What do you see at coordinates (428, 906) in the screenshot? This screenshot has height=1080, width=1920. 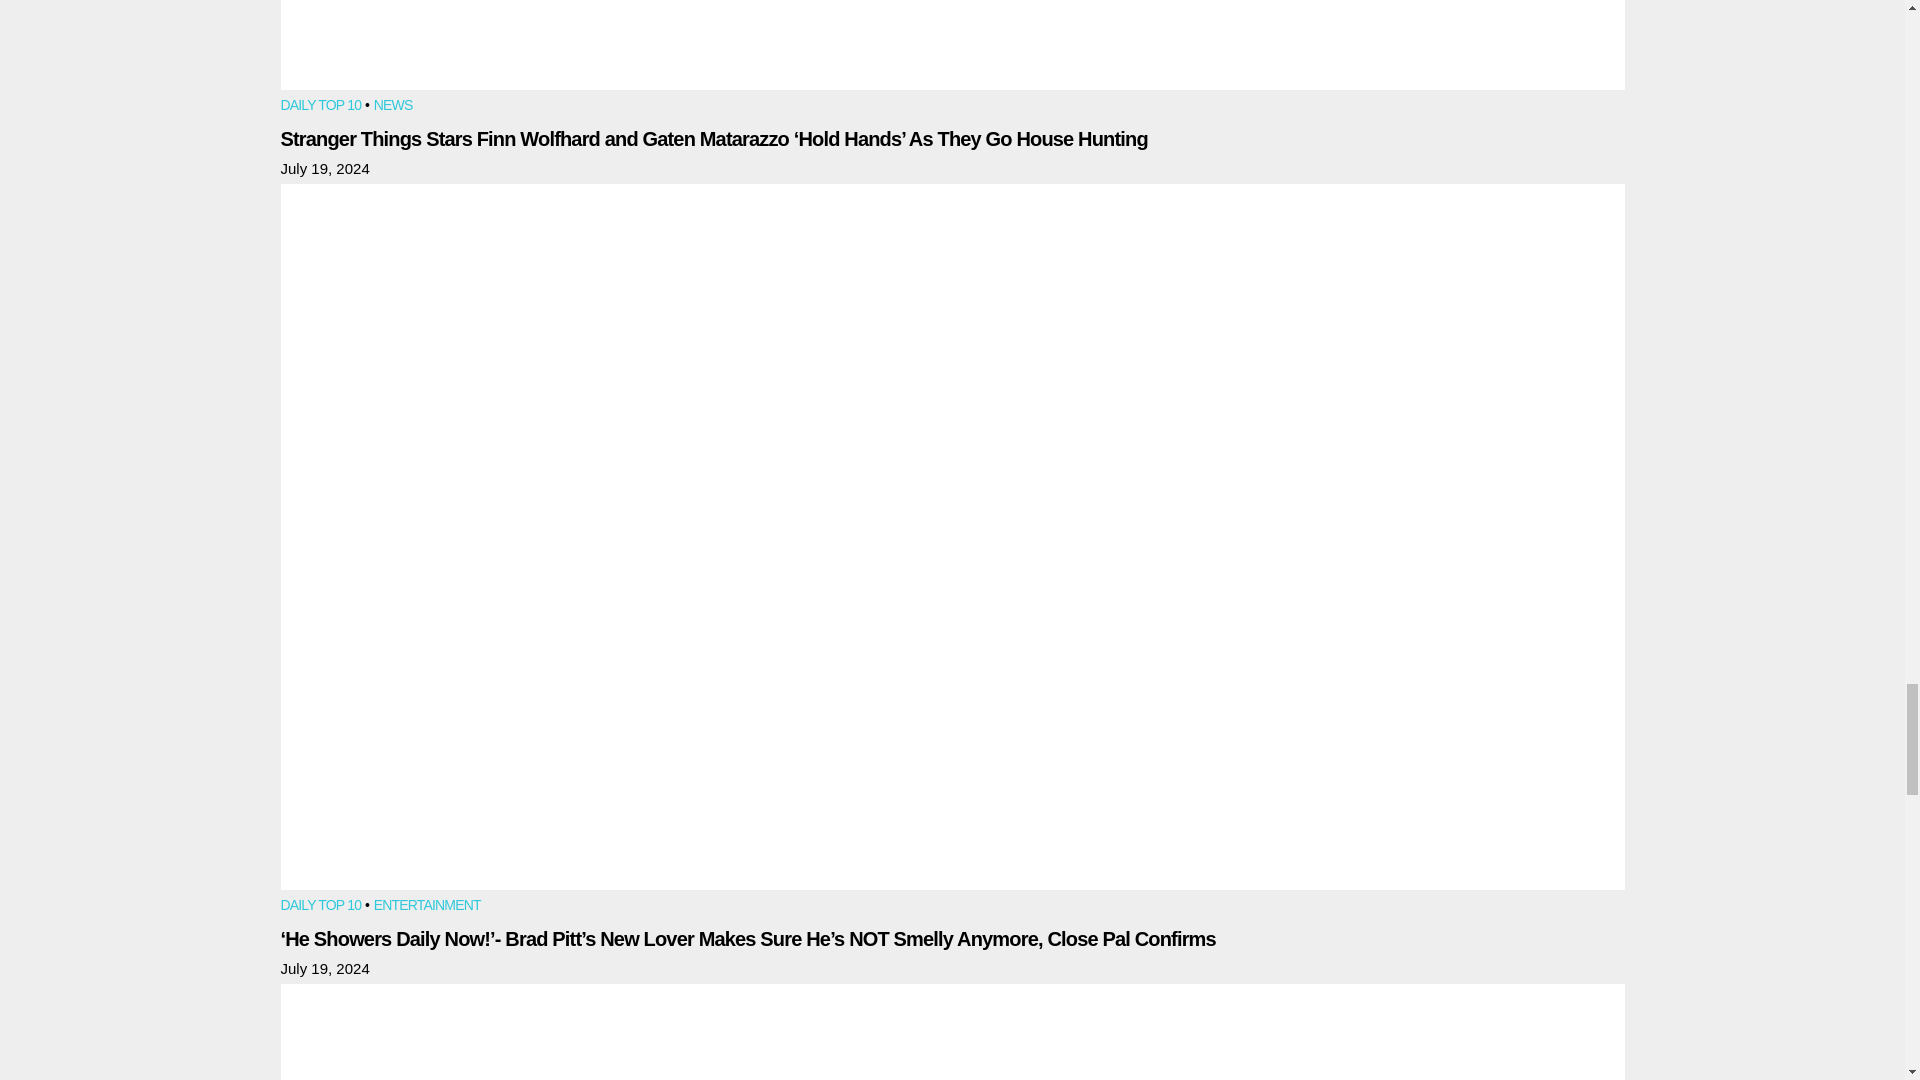 I see `ENTERTAINMENT` at bounding box center [428, 906].